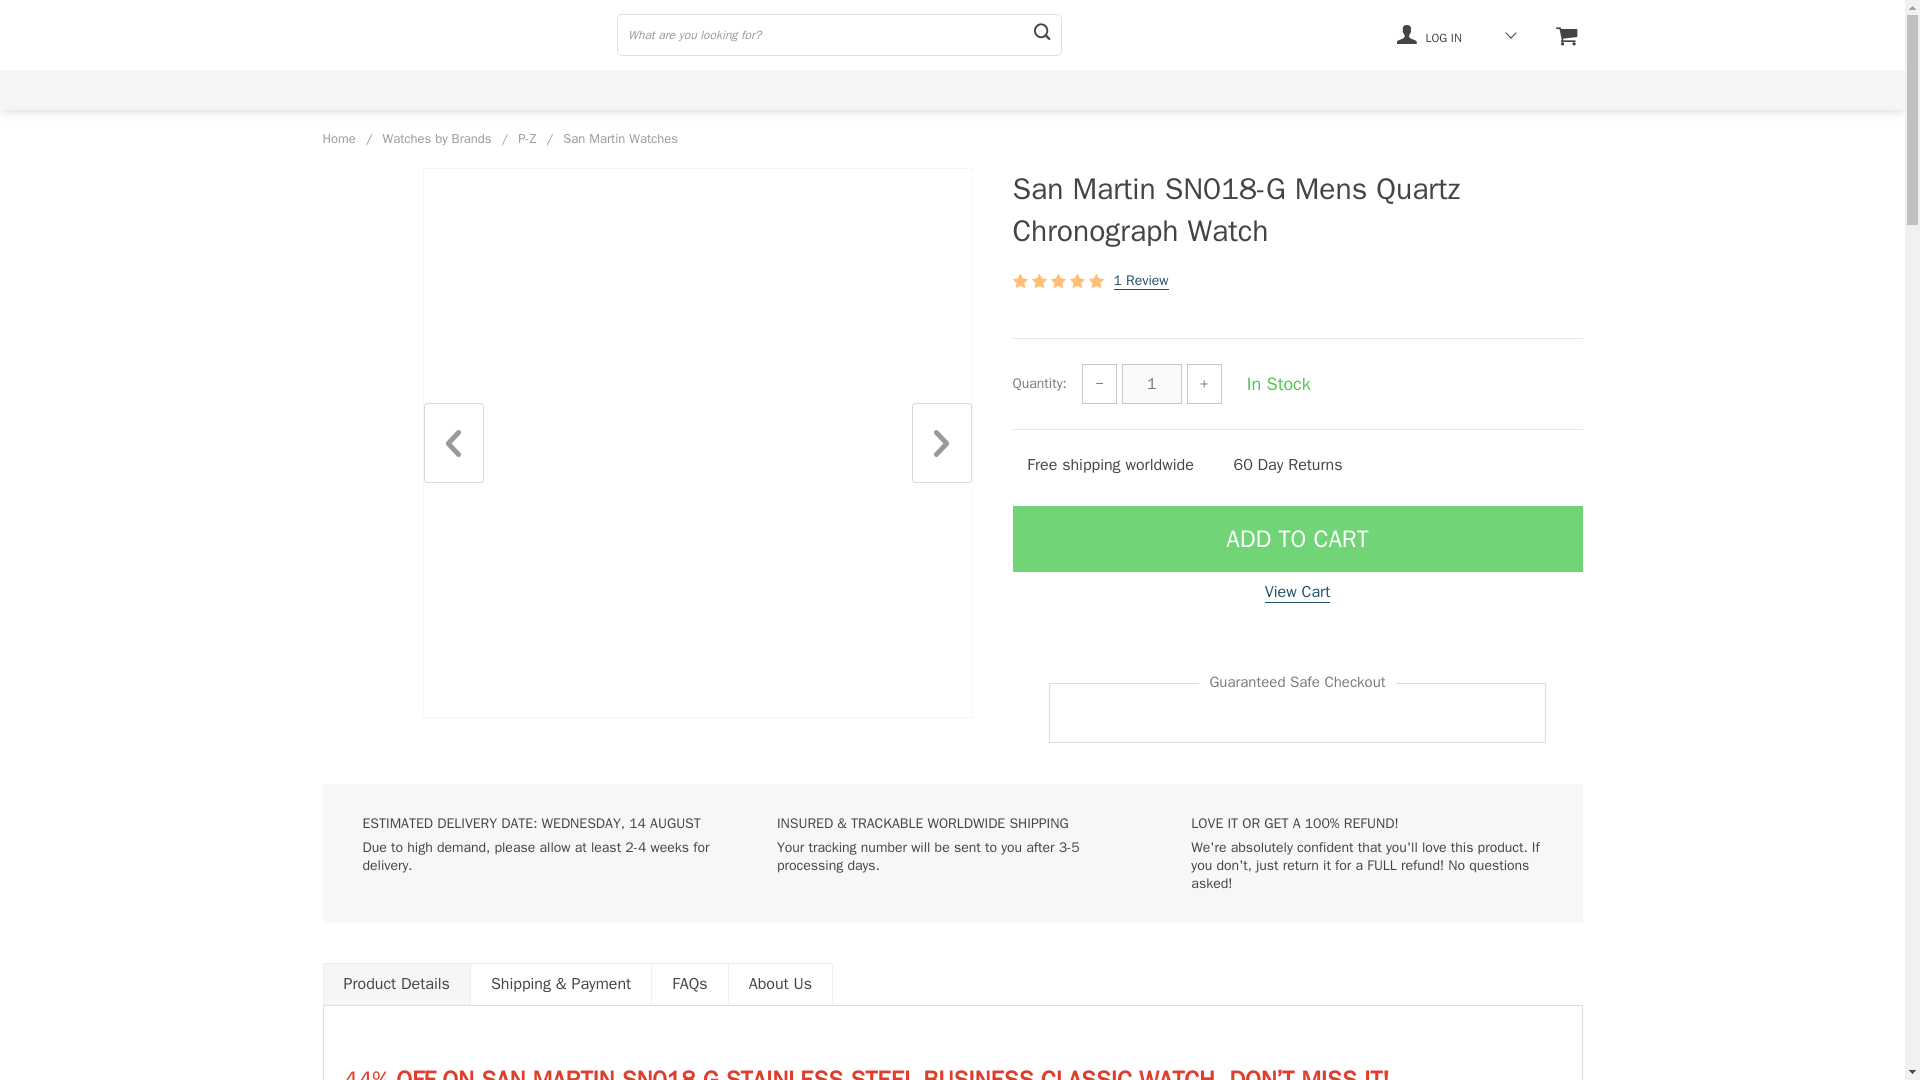  I want to click on 1, so click(1152, 383).